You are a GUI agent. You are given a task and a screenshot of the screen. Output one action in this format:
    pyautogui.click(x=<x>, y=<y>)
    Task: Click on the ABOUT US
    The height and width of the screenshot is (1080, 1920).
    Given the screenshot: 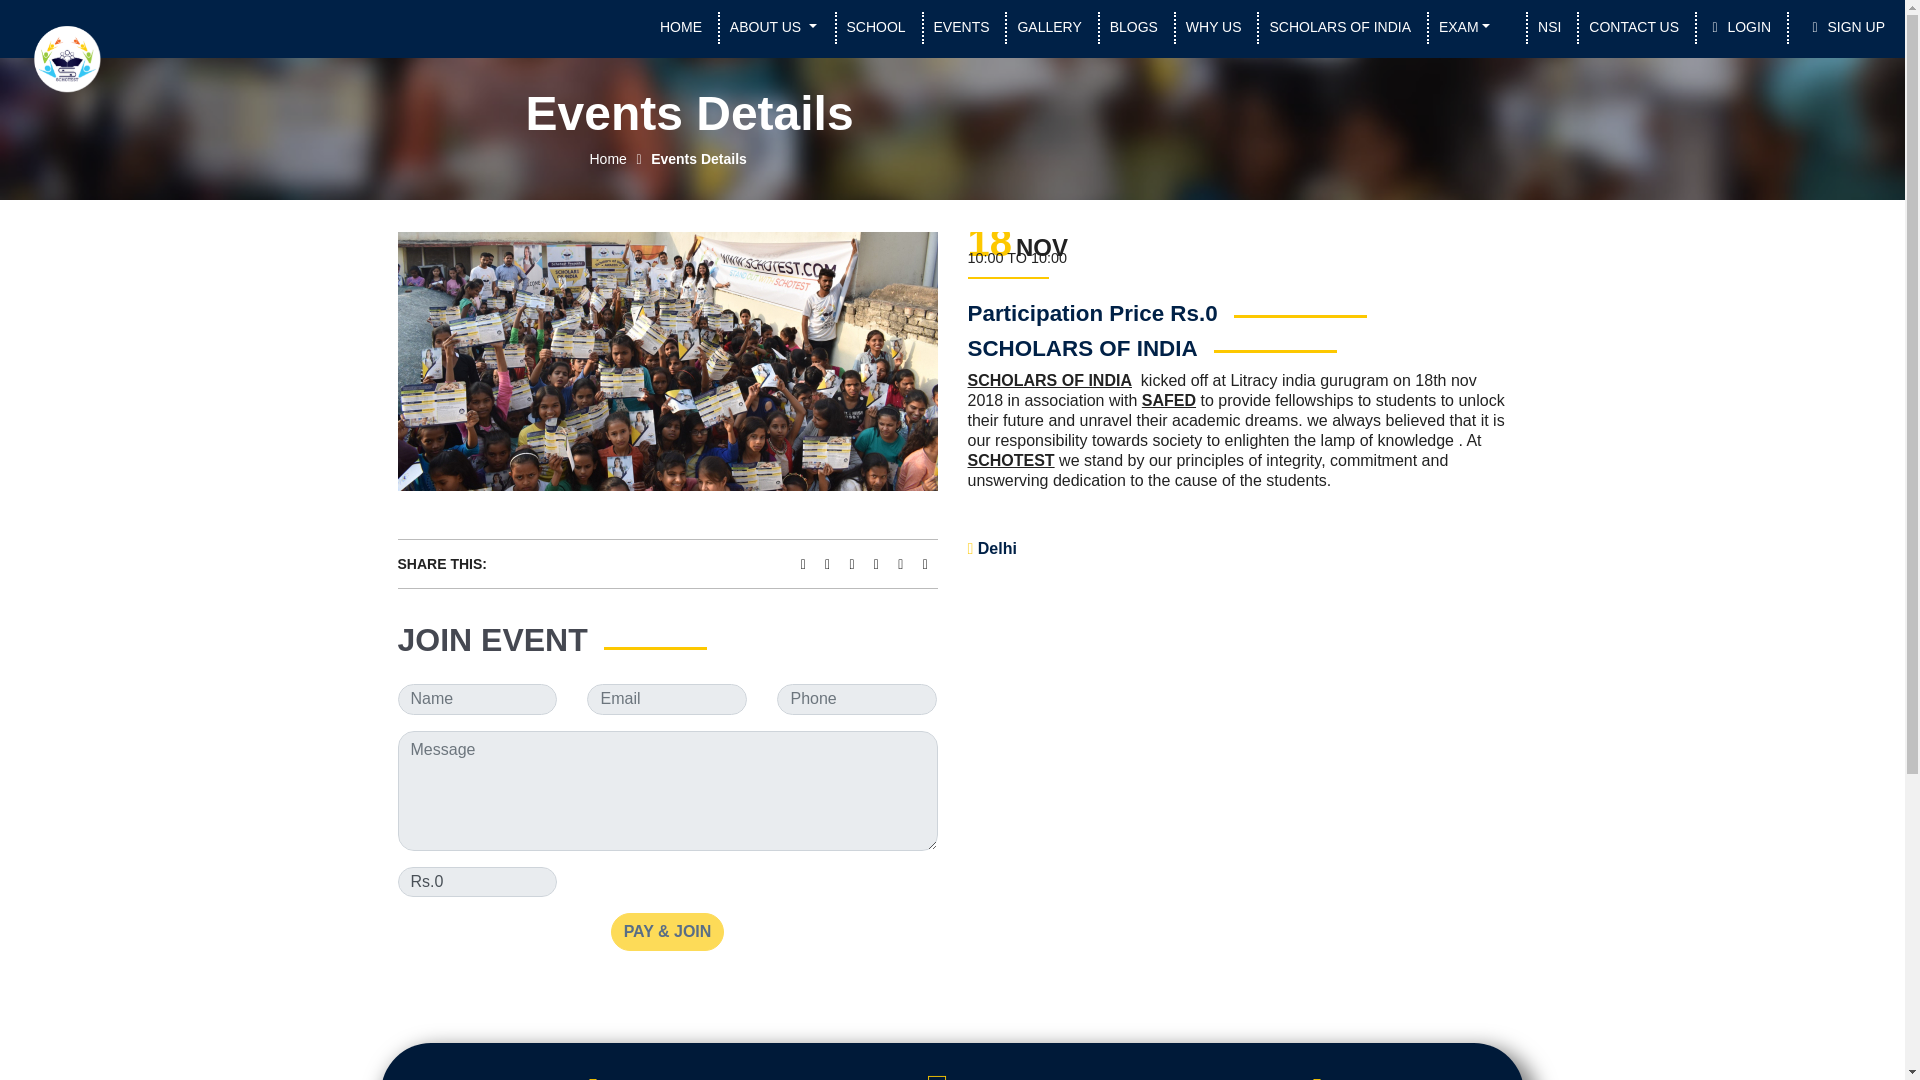 What is the action you would take?
    pyautogui.click(x=778, y=28)
    